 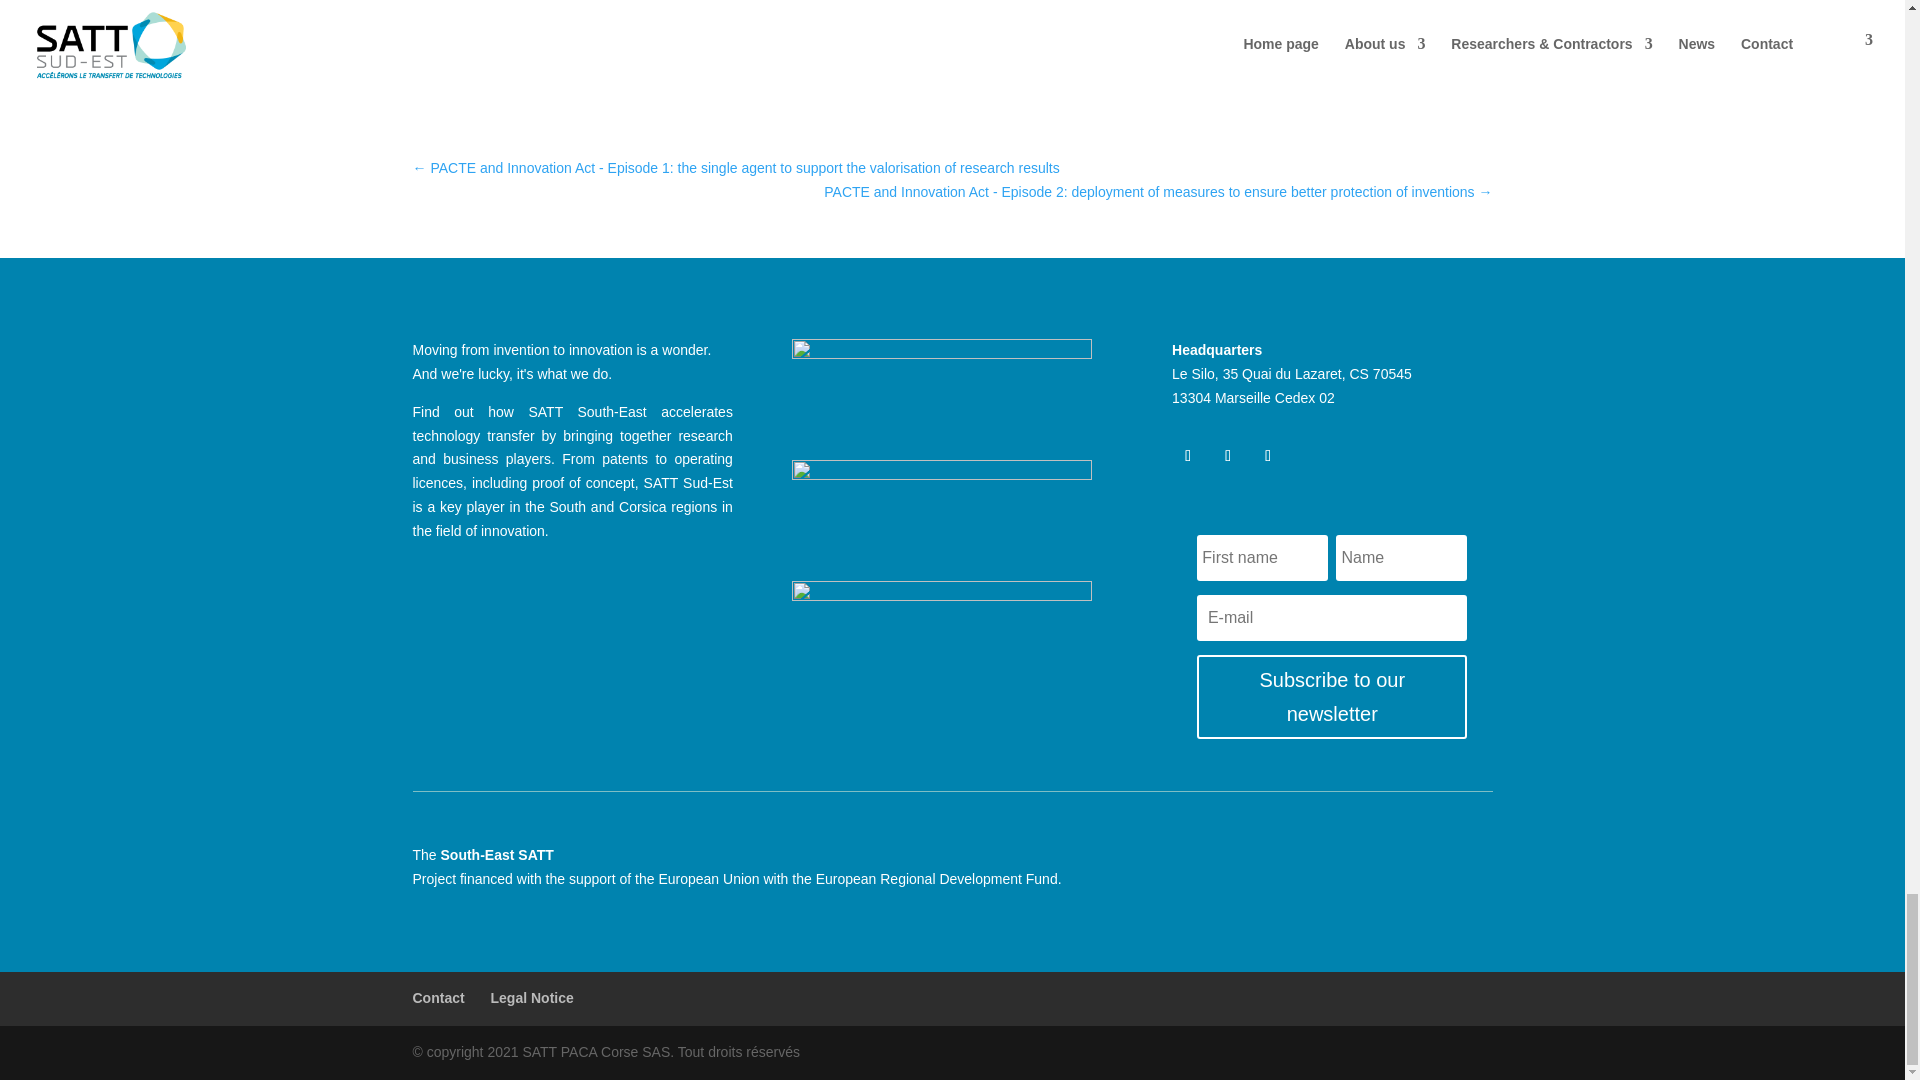 I want to click on Follow on Youtube, so click(x=1228, y=455).